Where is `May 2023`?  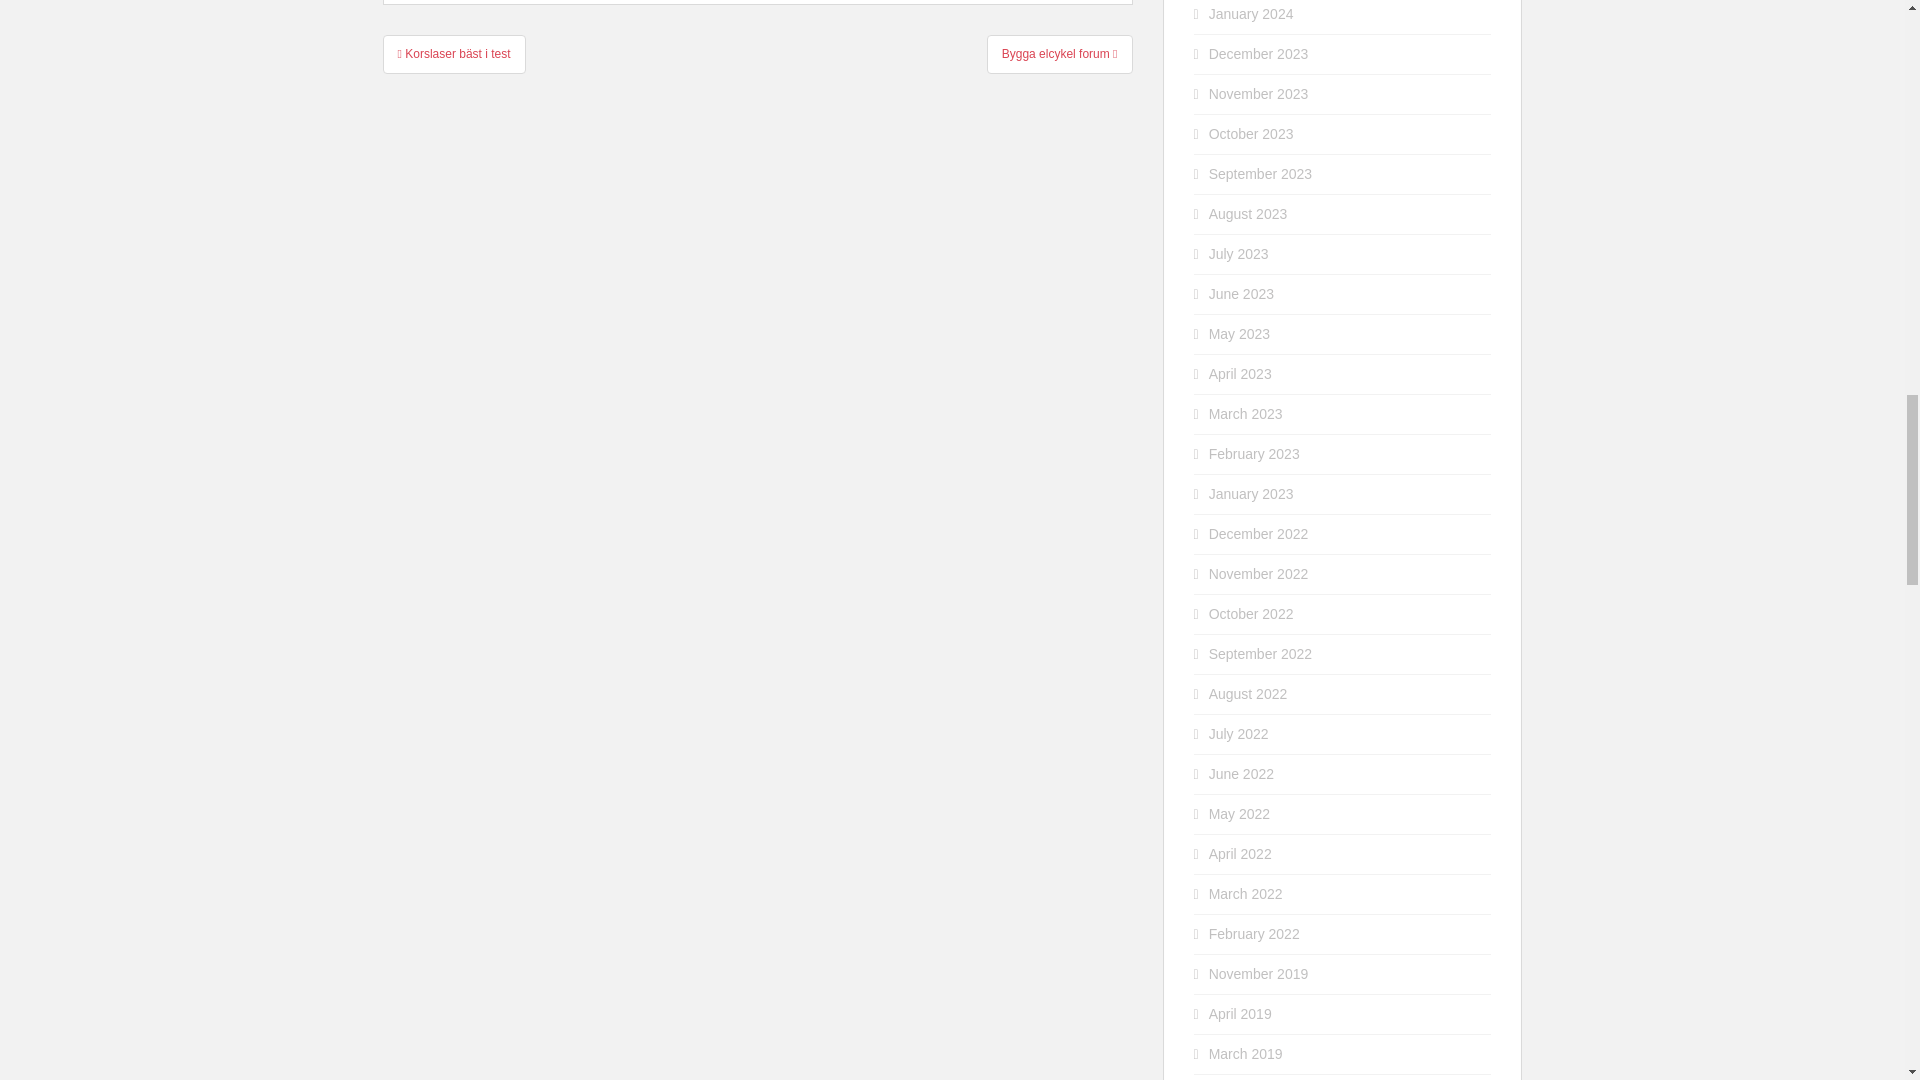 May 2023 is located at coordinates (1239, 334).